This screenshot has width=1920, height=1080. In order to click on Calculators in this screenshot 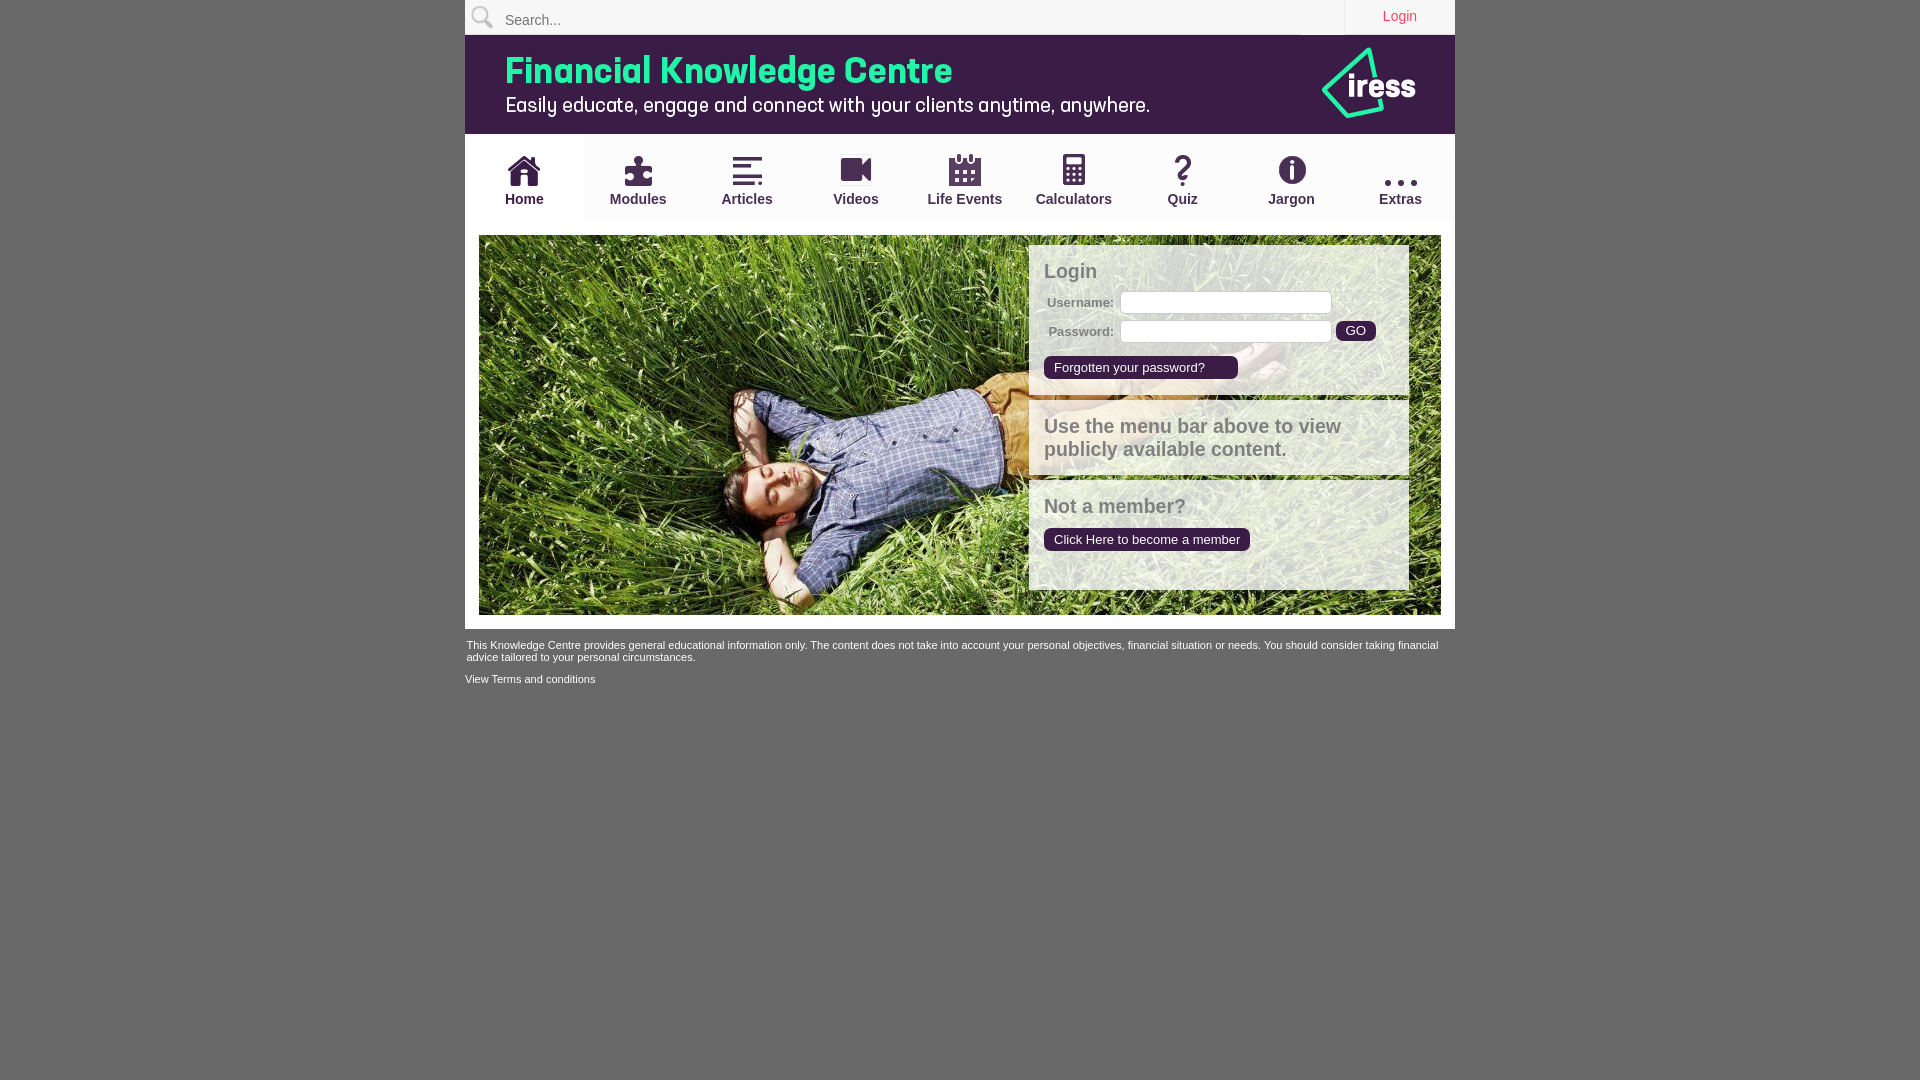, I will do `click(1074, 180)`.